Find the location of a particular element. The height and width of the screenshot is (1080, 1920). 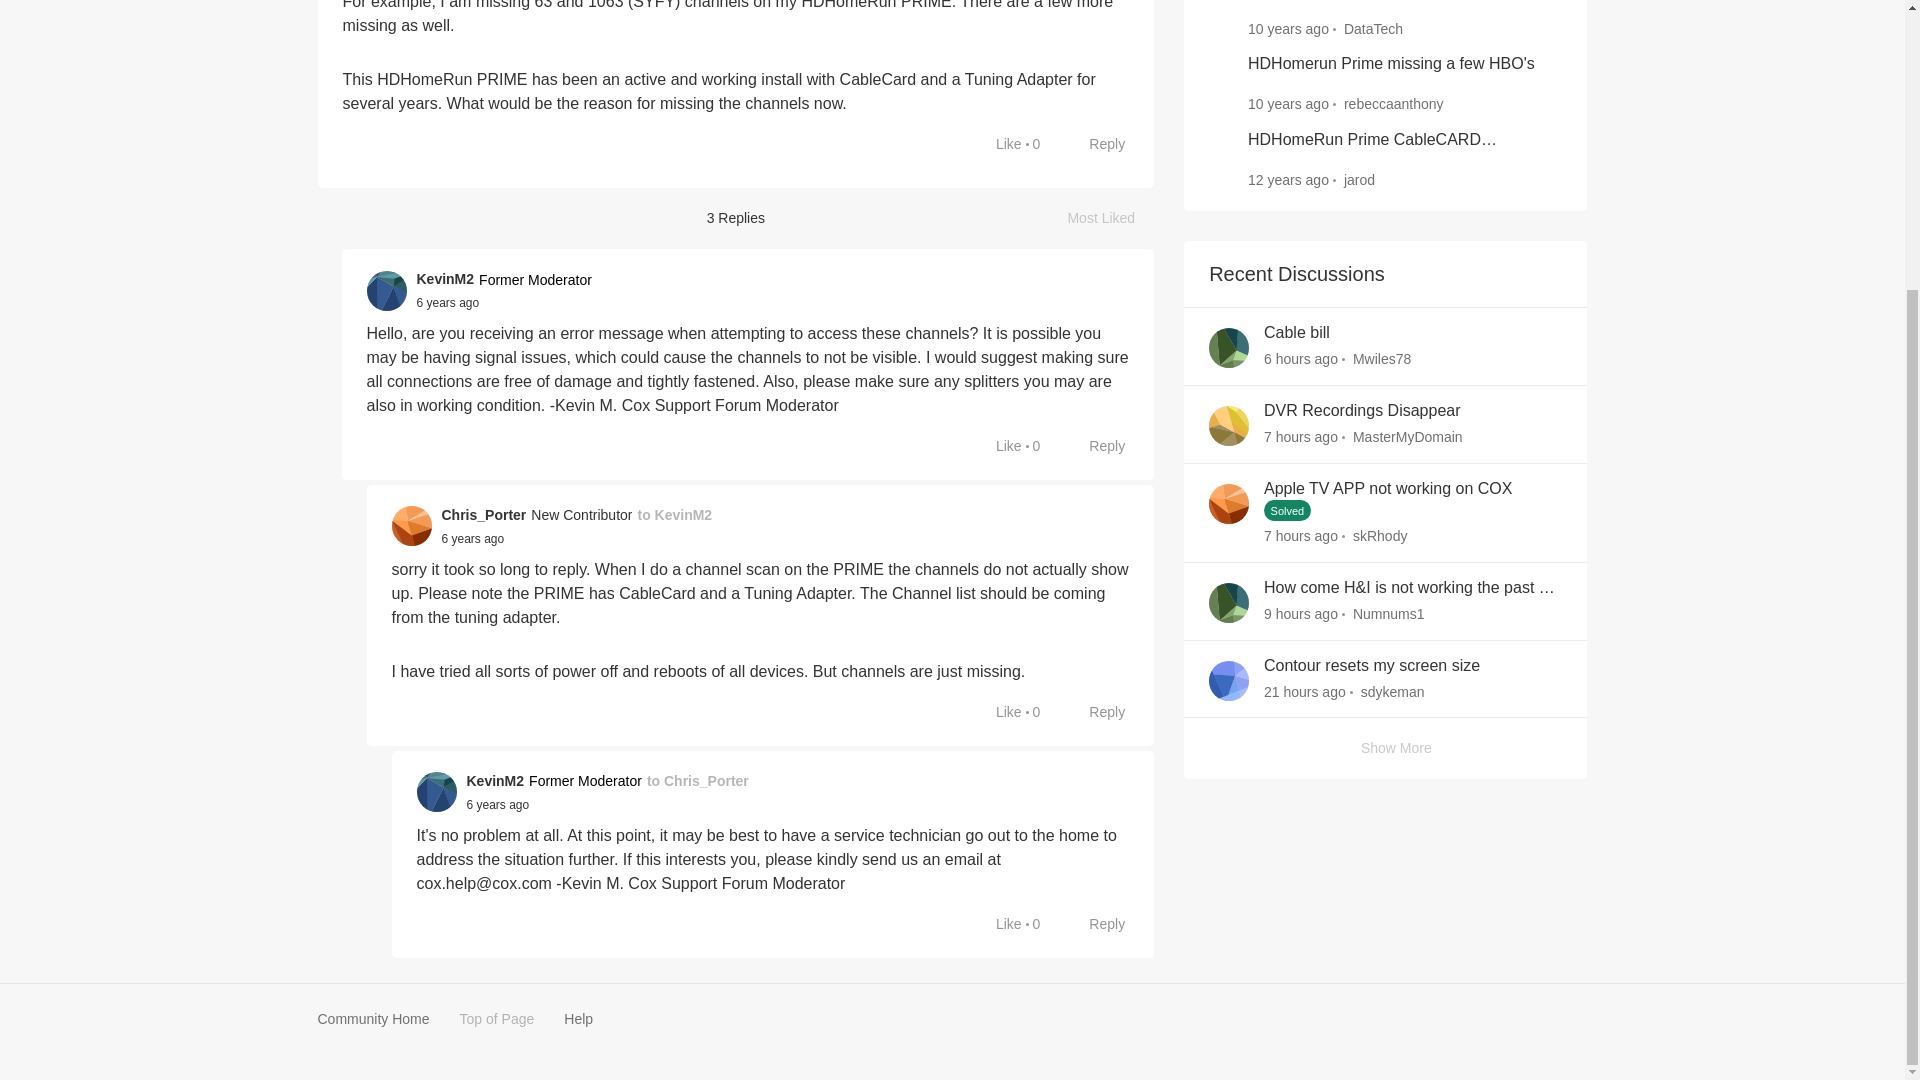

Like is located at coordinates (998, 144).